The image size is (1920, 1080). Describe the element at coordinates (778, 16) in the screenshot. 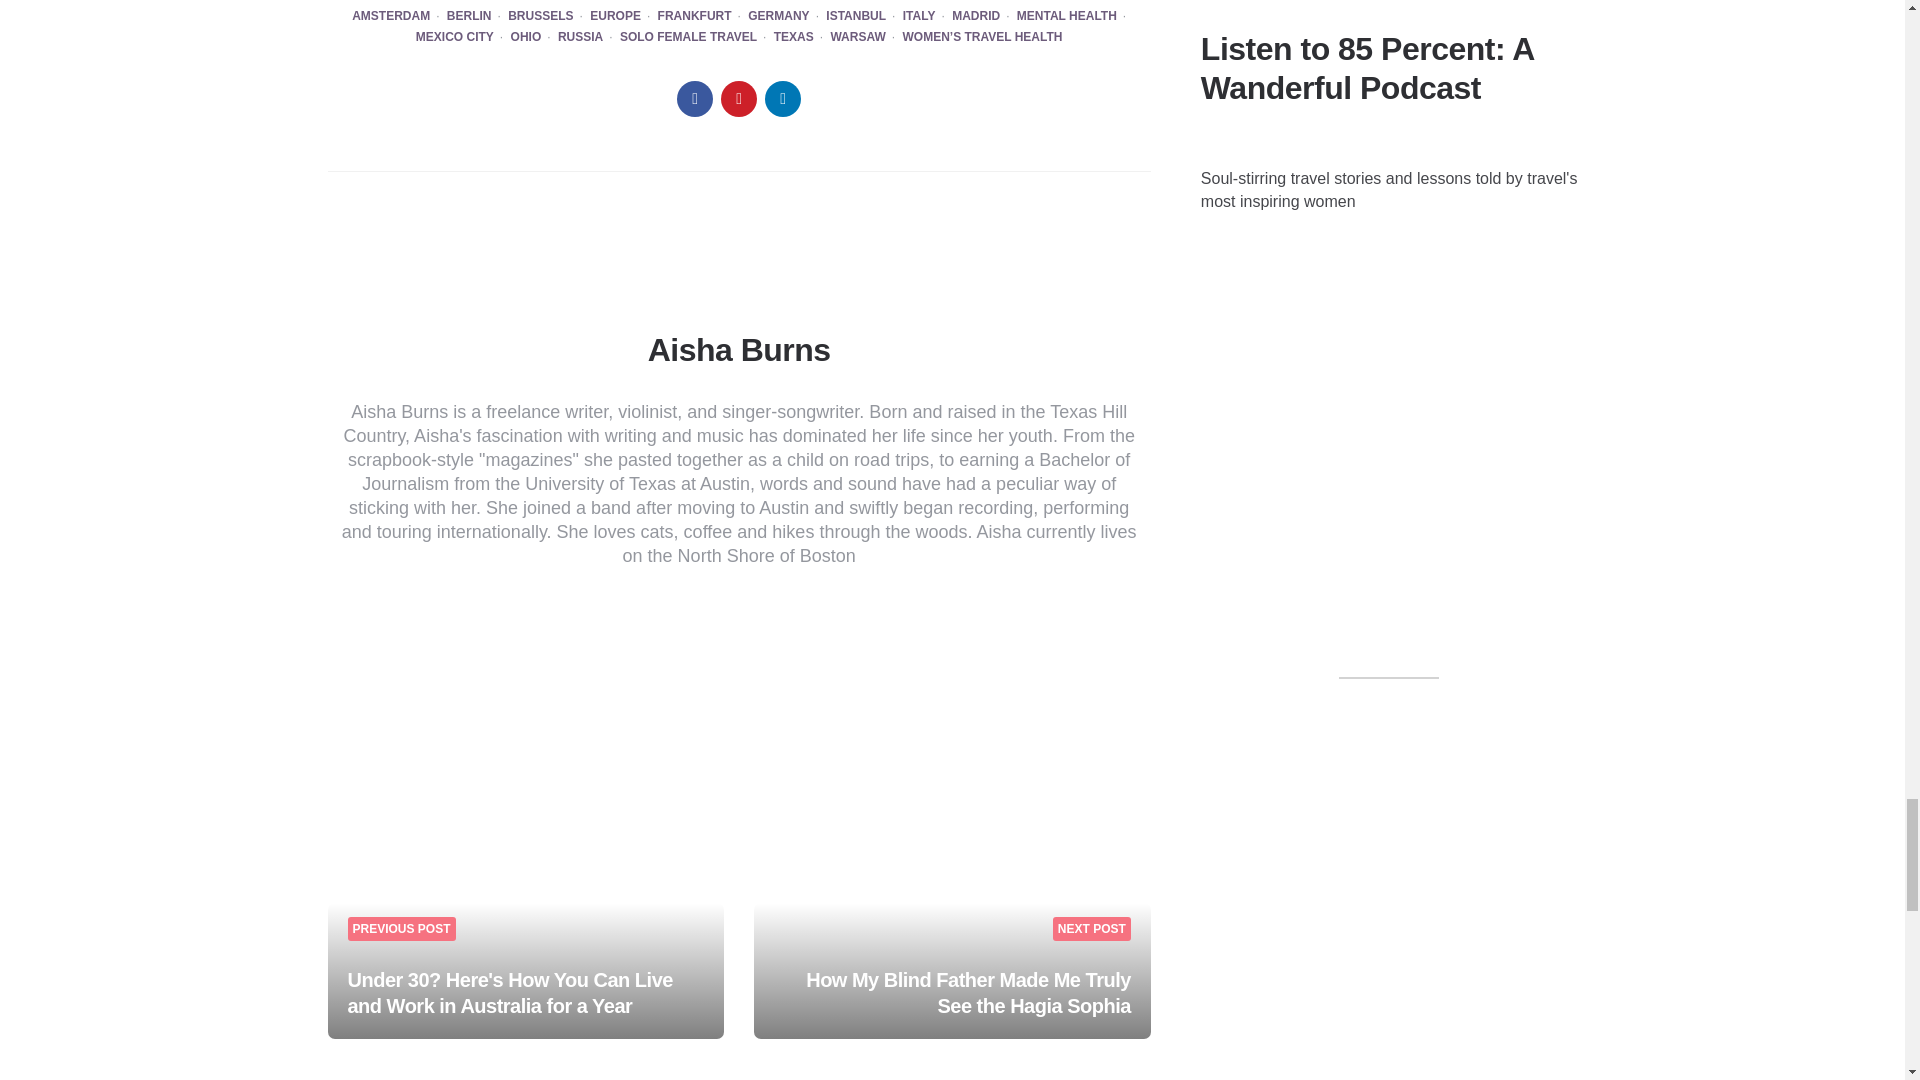

I see `GERMANY` at that location.